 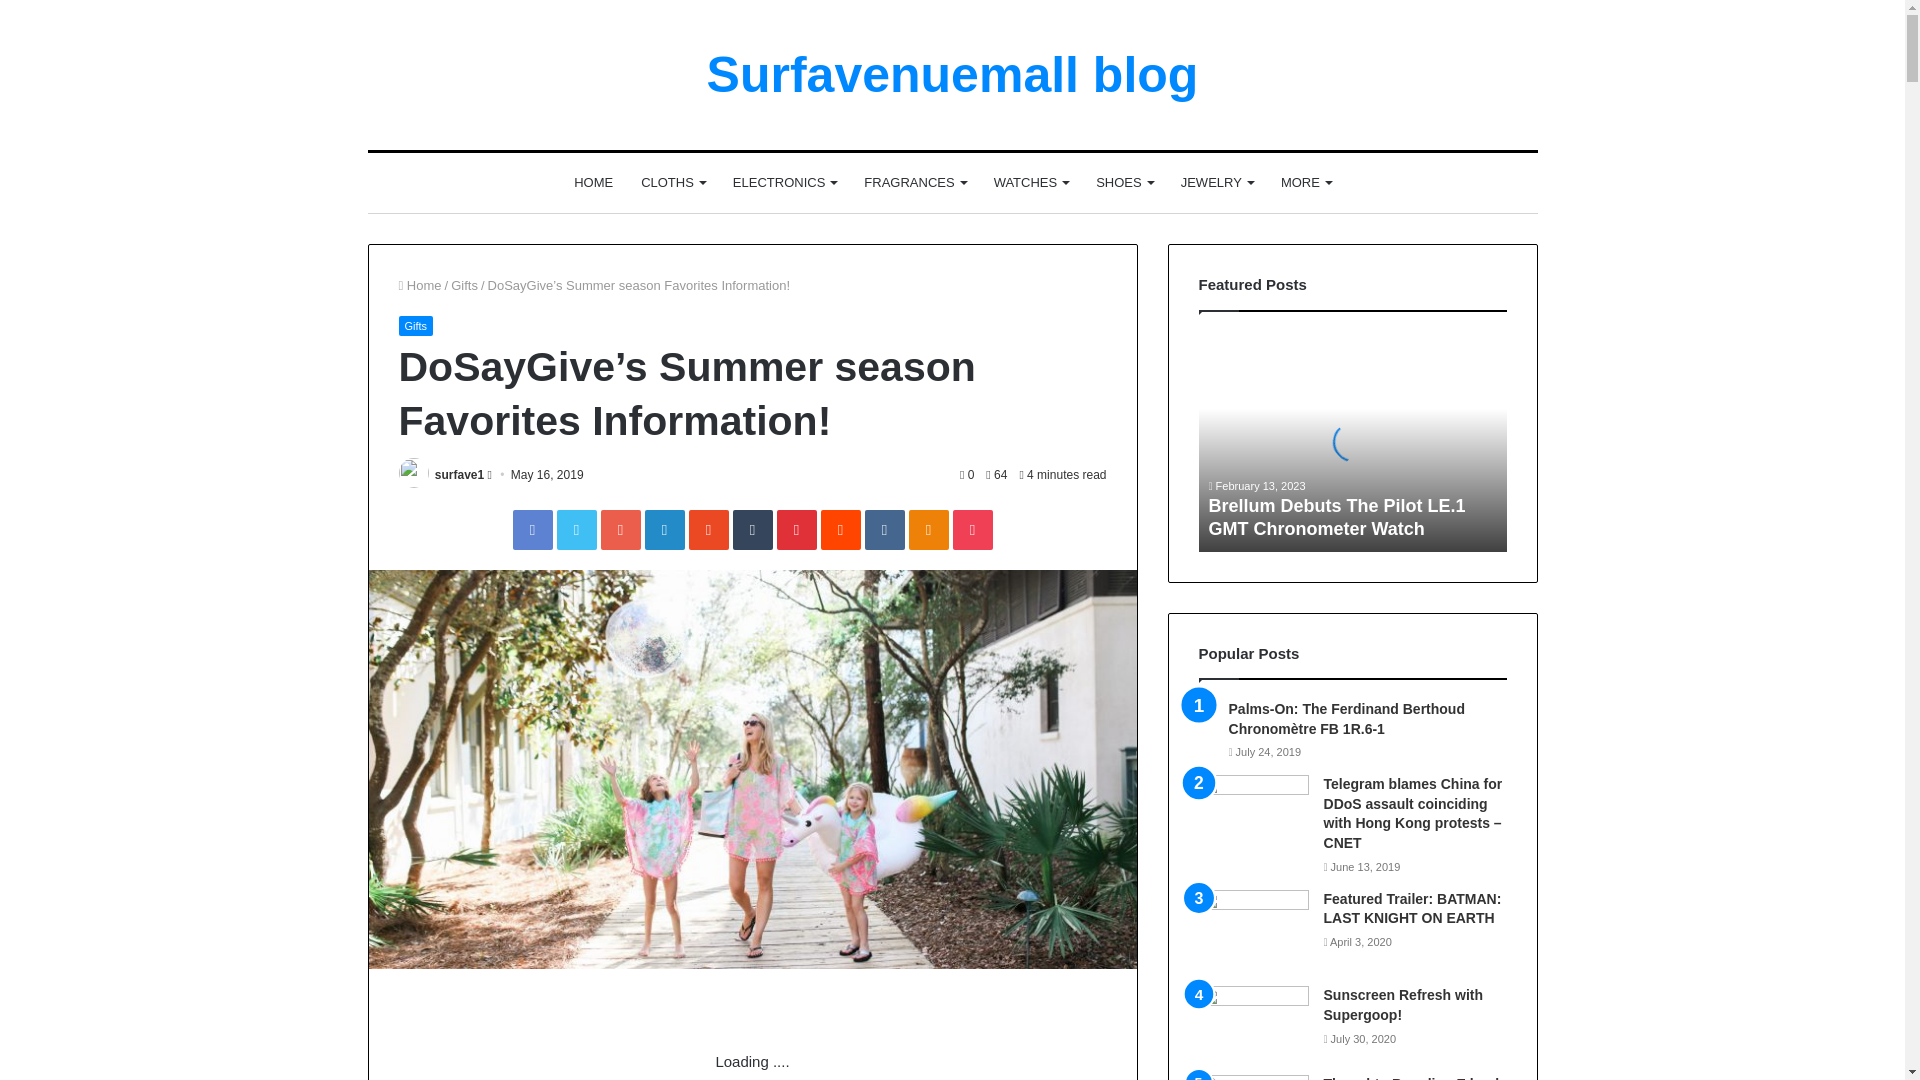 What do you see at coordinates (884, 529) in the screenshot?
I see `VKontakte` at bounding box center [884, 529].